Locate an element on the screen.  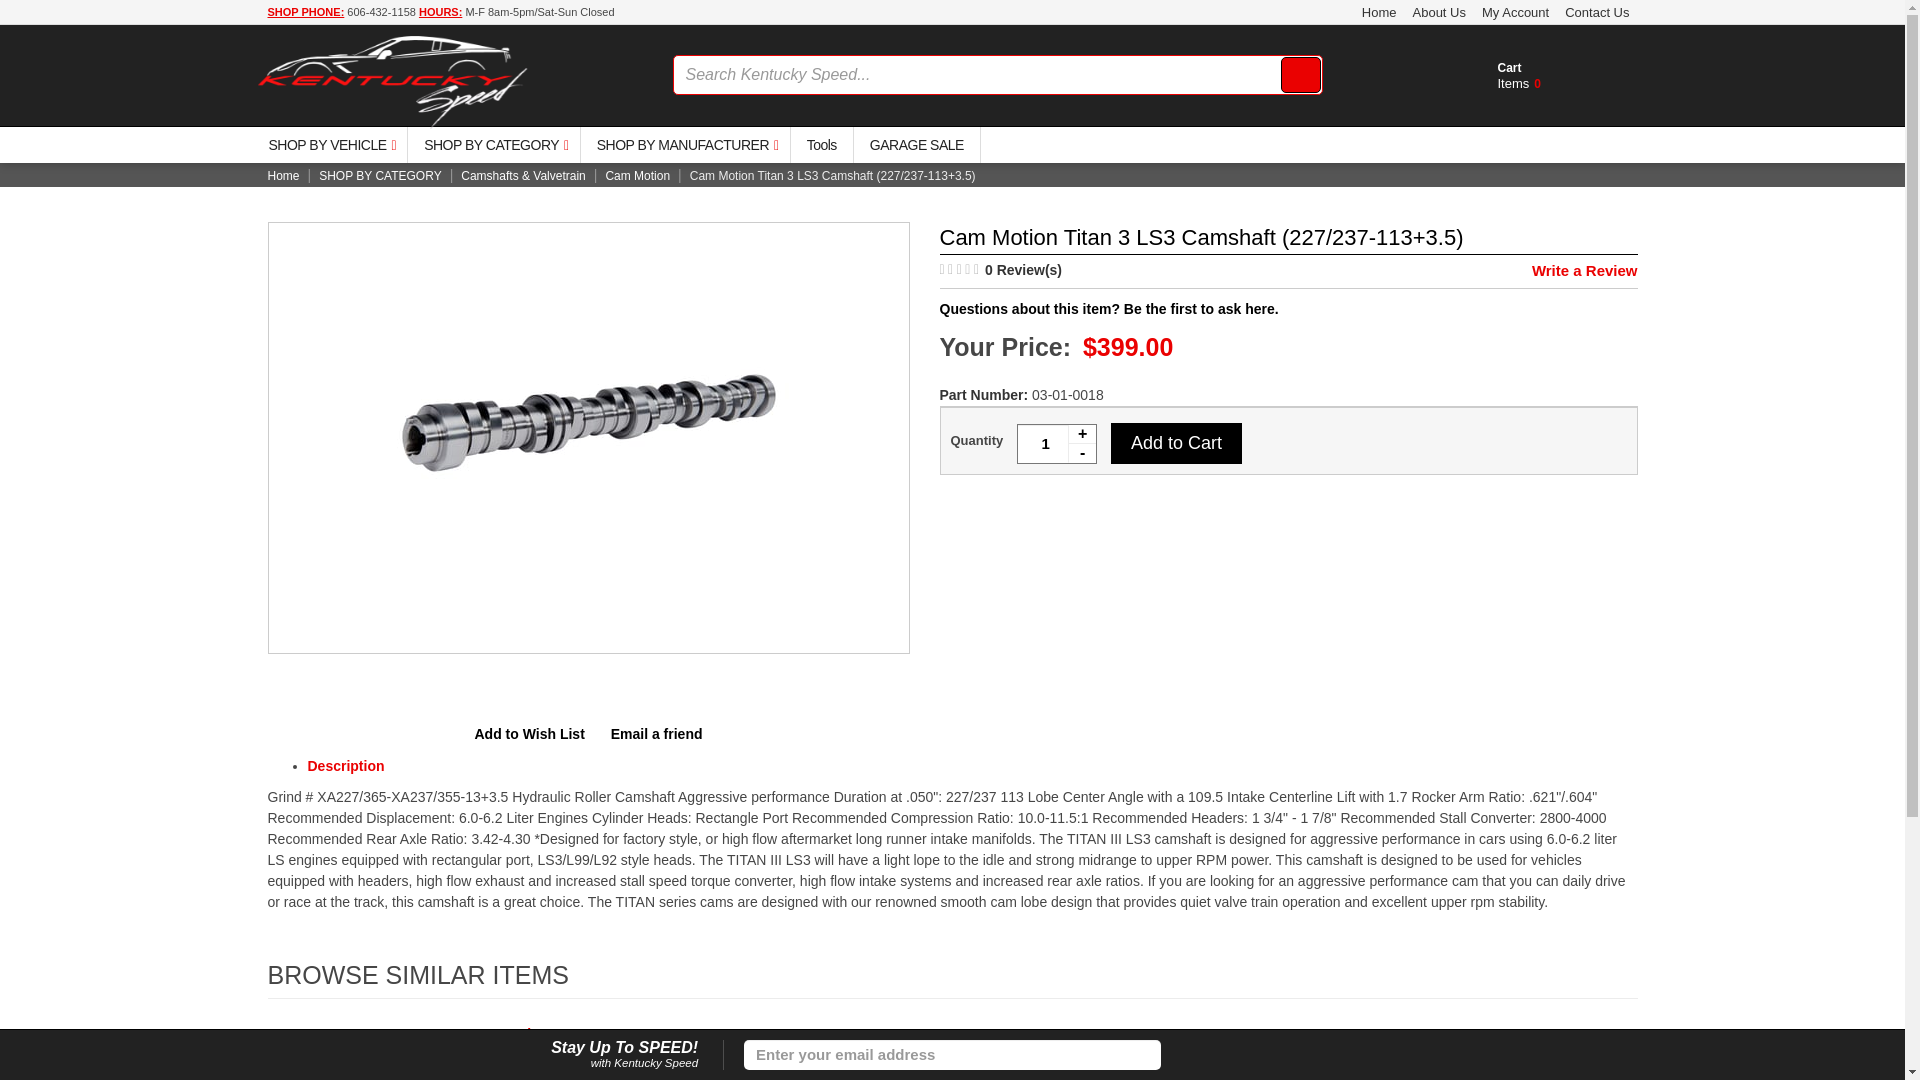
About Us is located at coordinates (1438, 12).